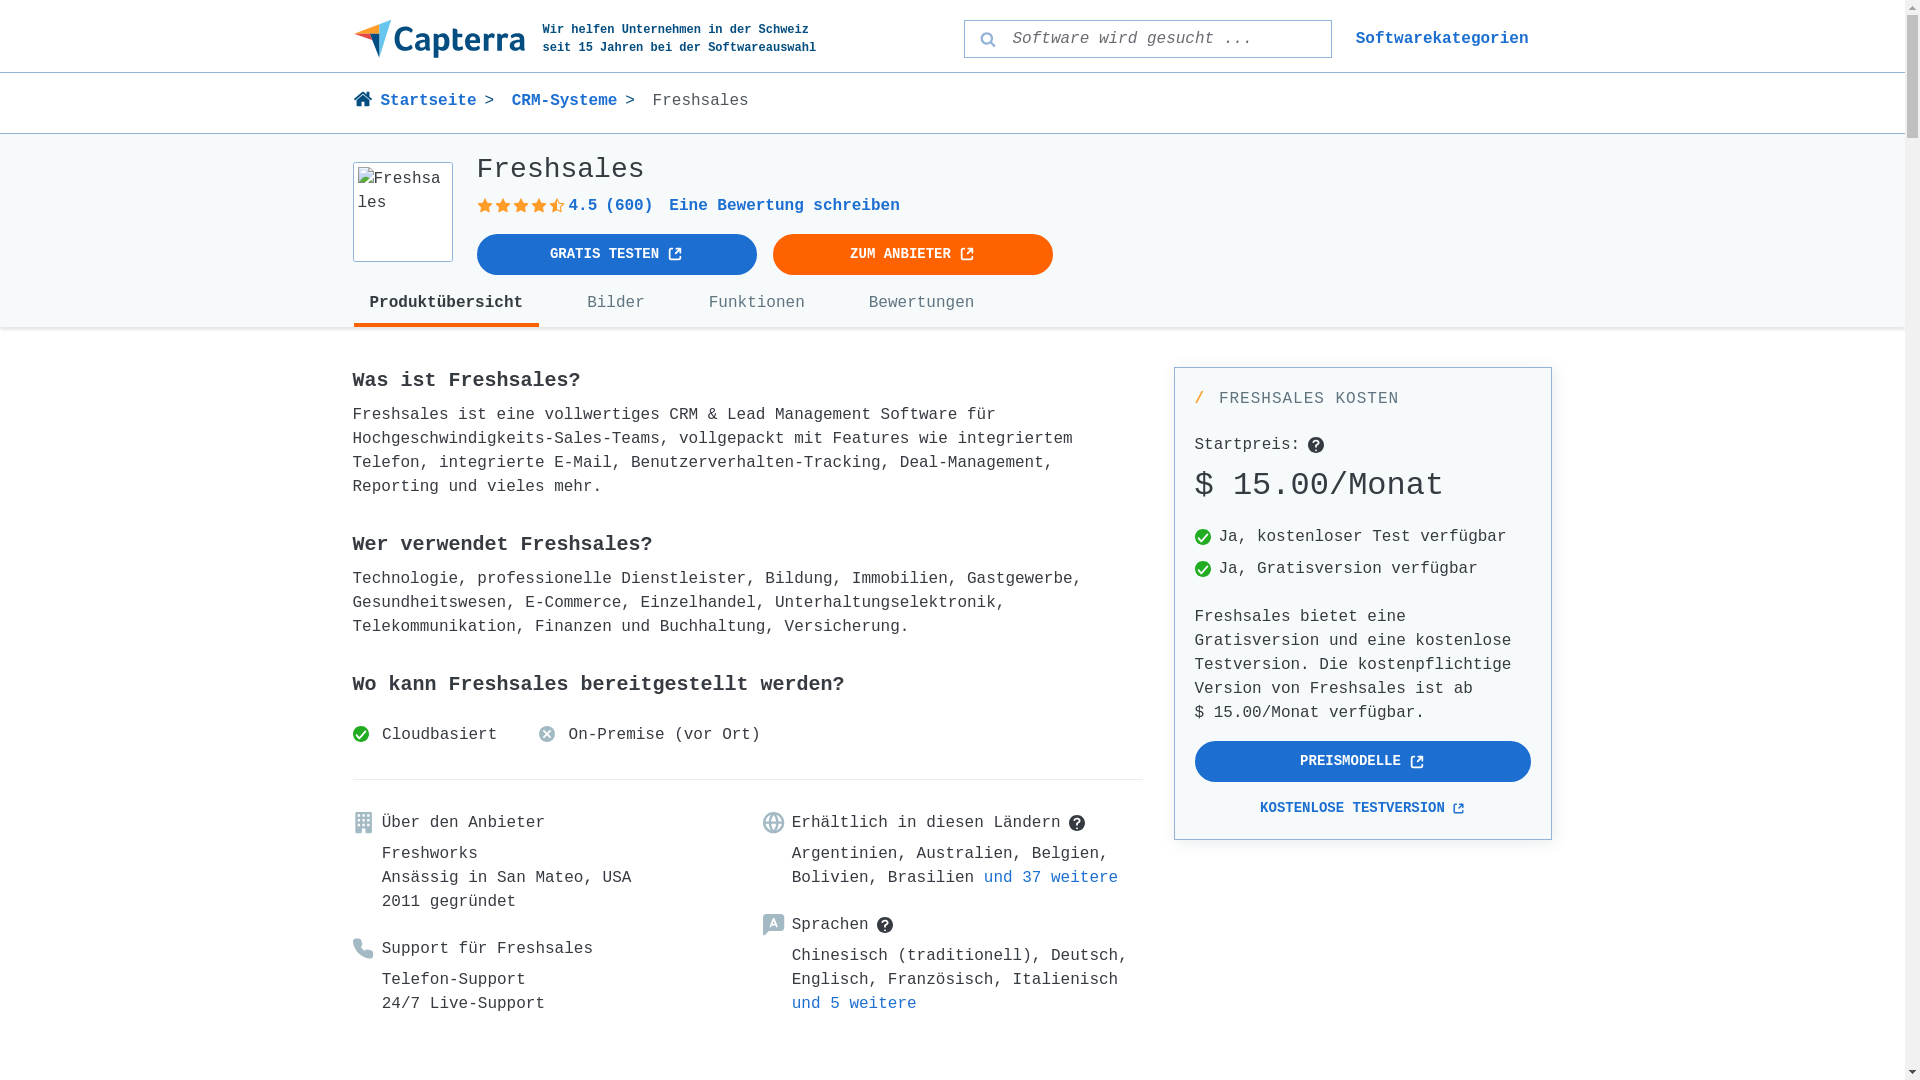 The height and width of the screenshot is (1080, 1920). What do you see at coordinates (854, 1004) in the screenshot?
I see `und 5 weitere` at bounding box center [854, 1004].